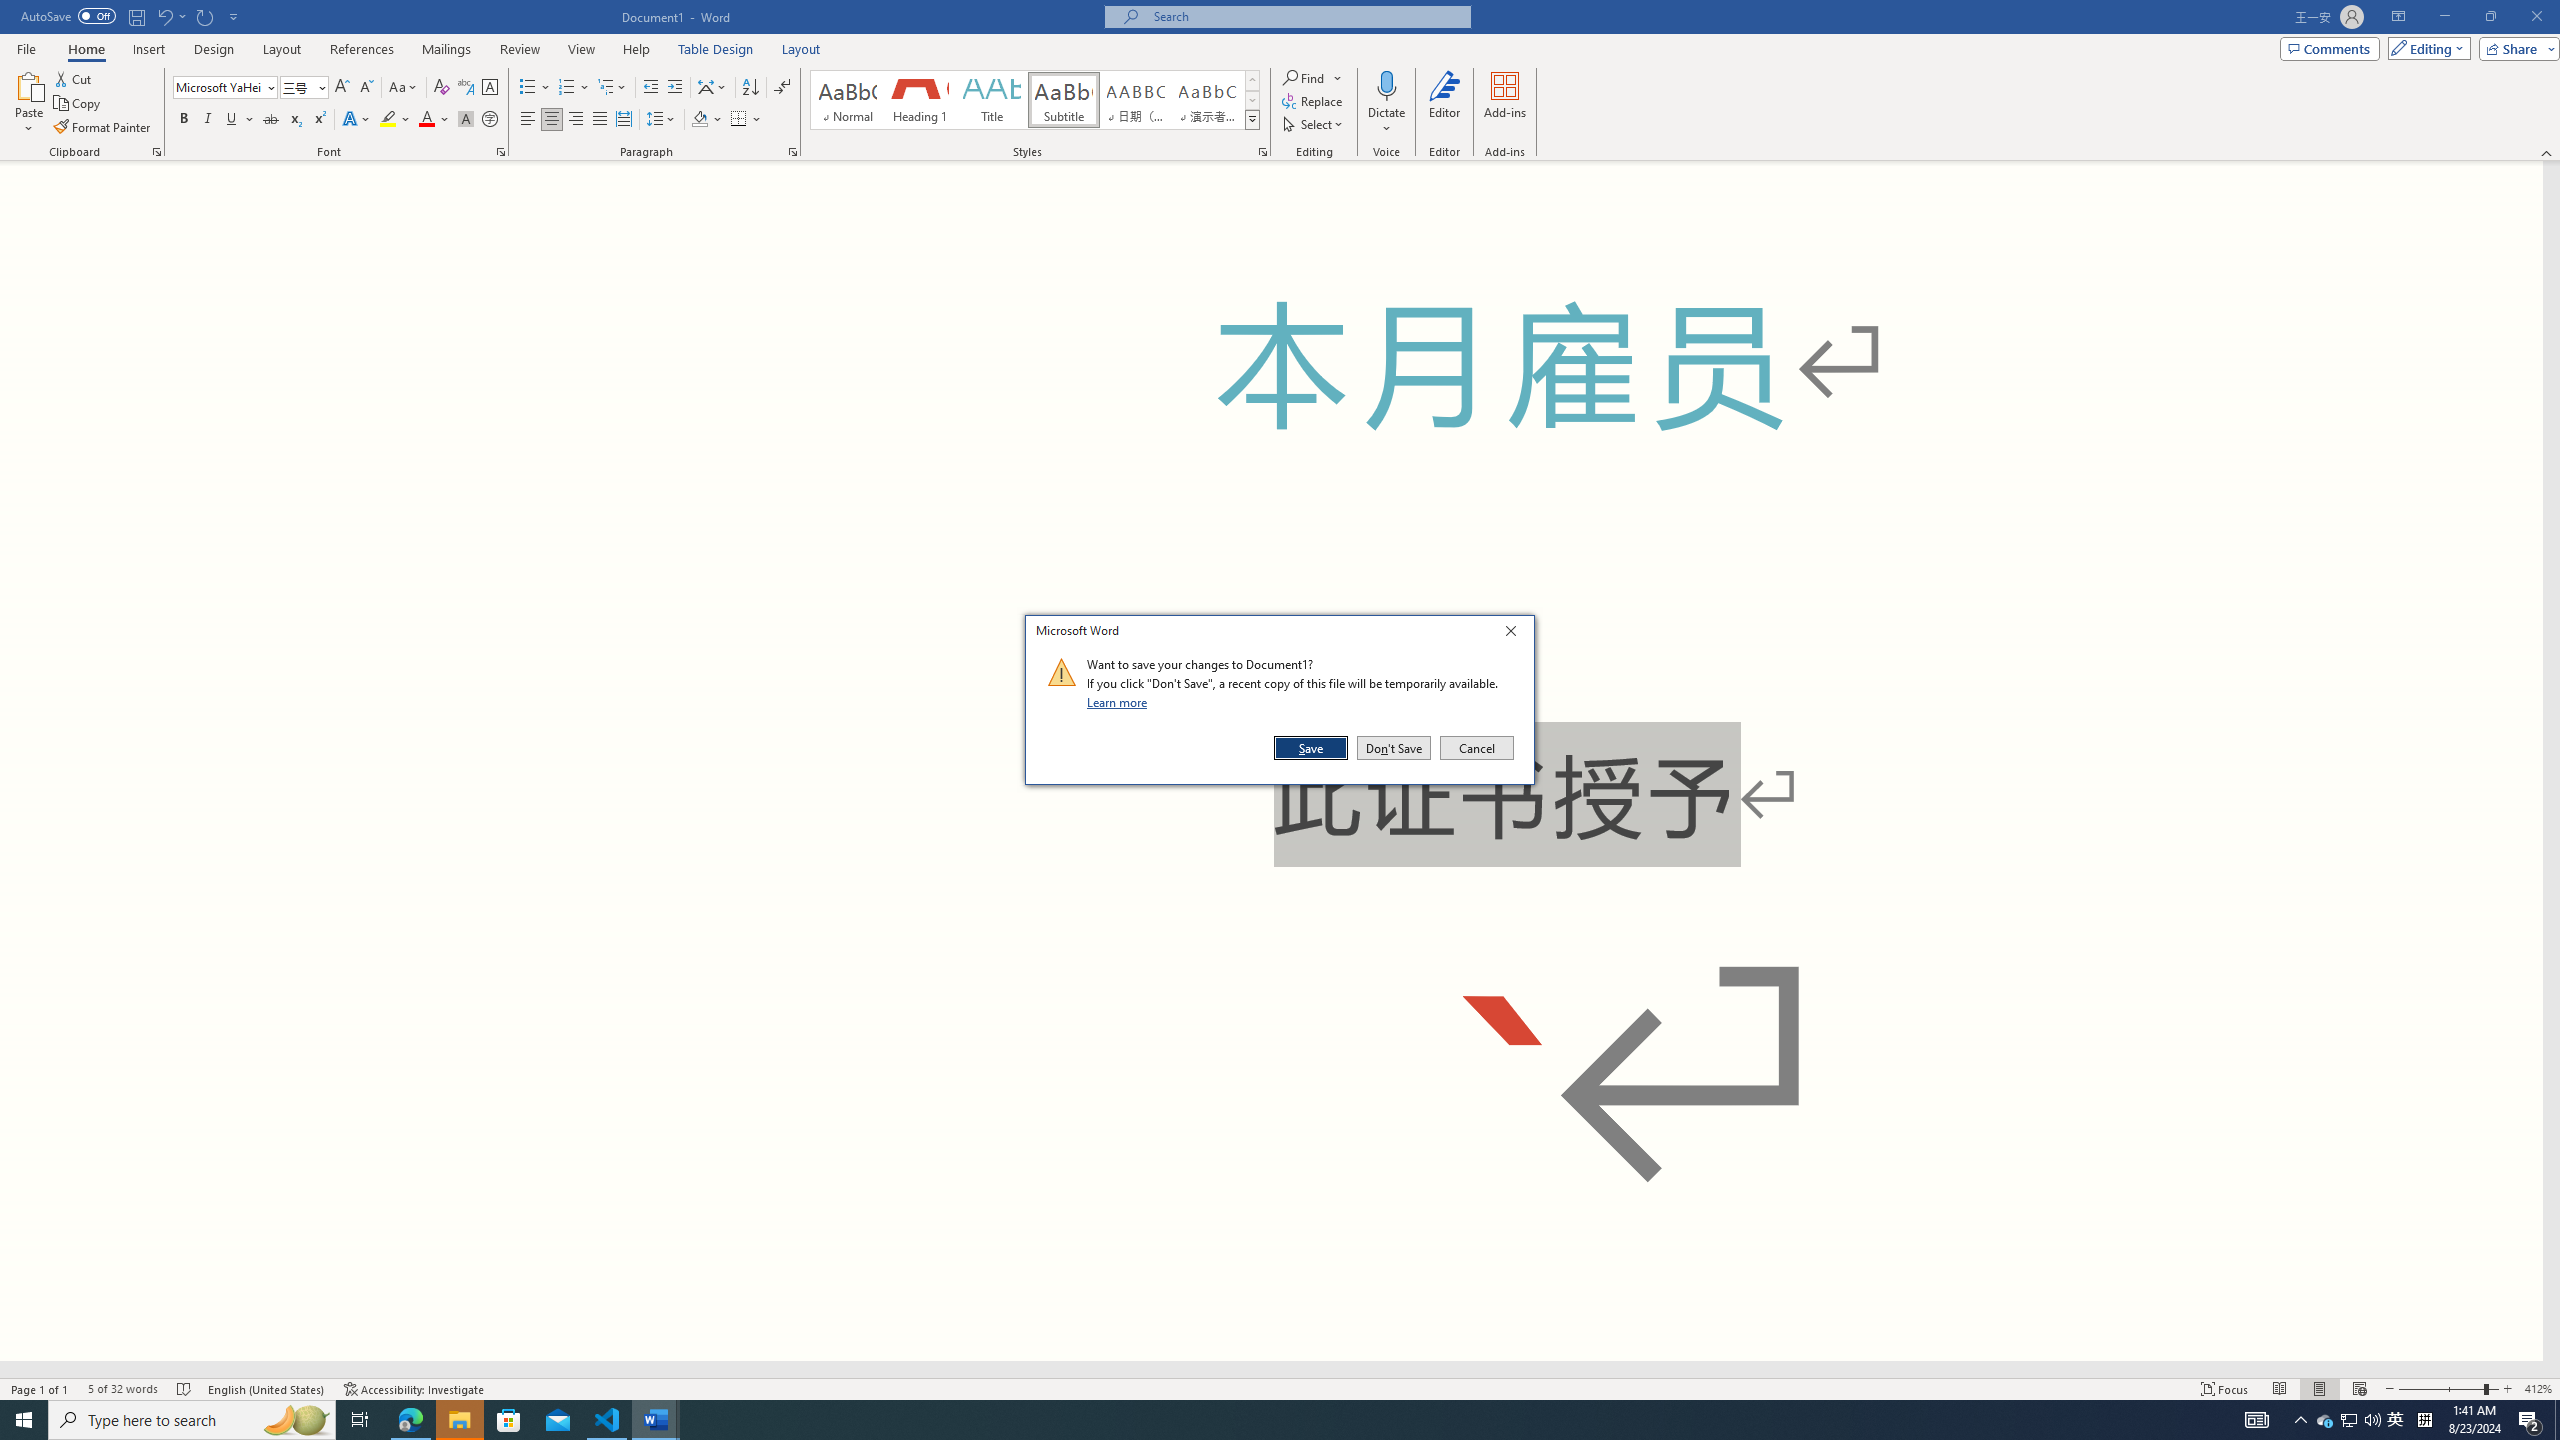 The height and width of the screenshot is (1440, 2560). Describe the element at coordinates (122, 1389) in the screenshot. I see `Word Count 5 of 32 words` at that location.